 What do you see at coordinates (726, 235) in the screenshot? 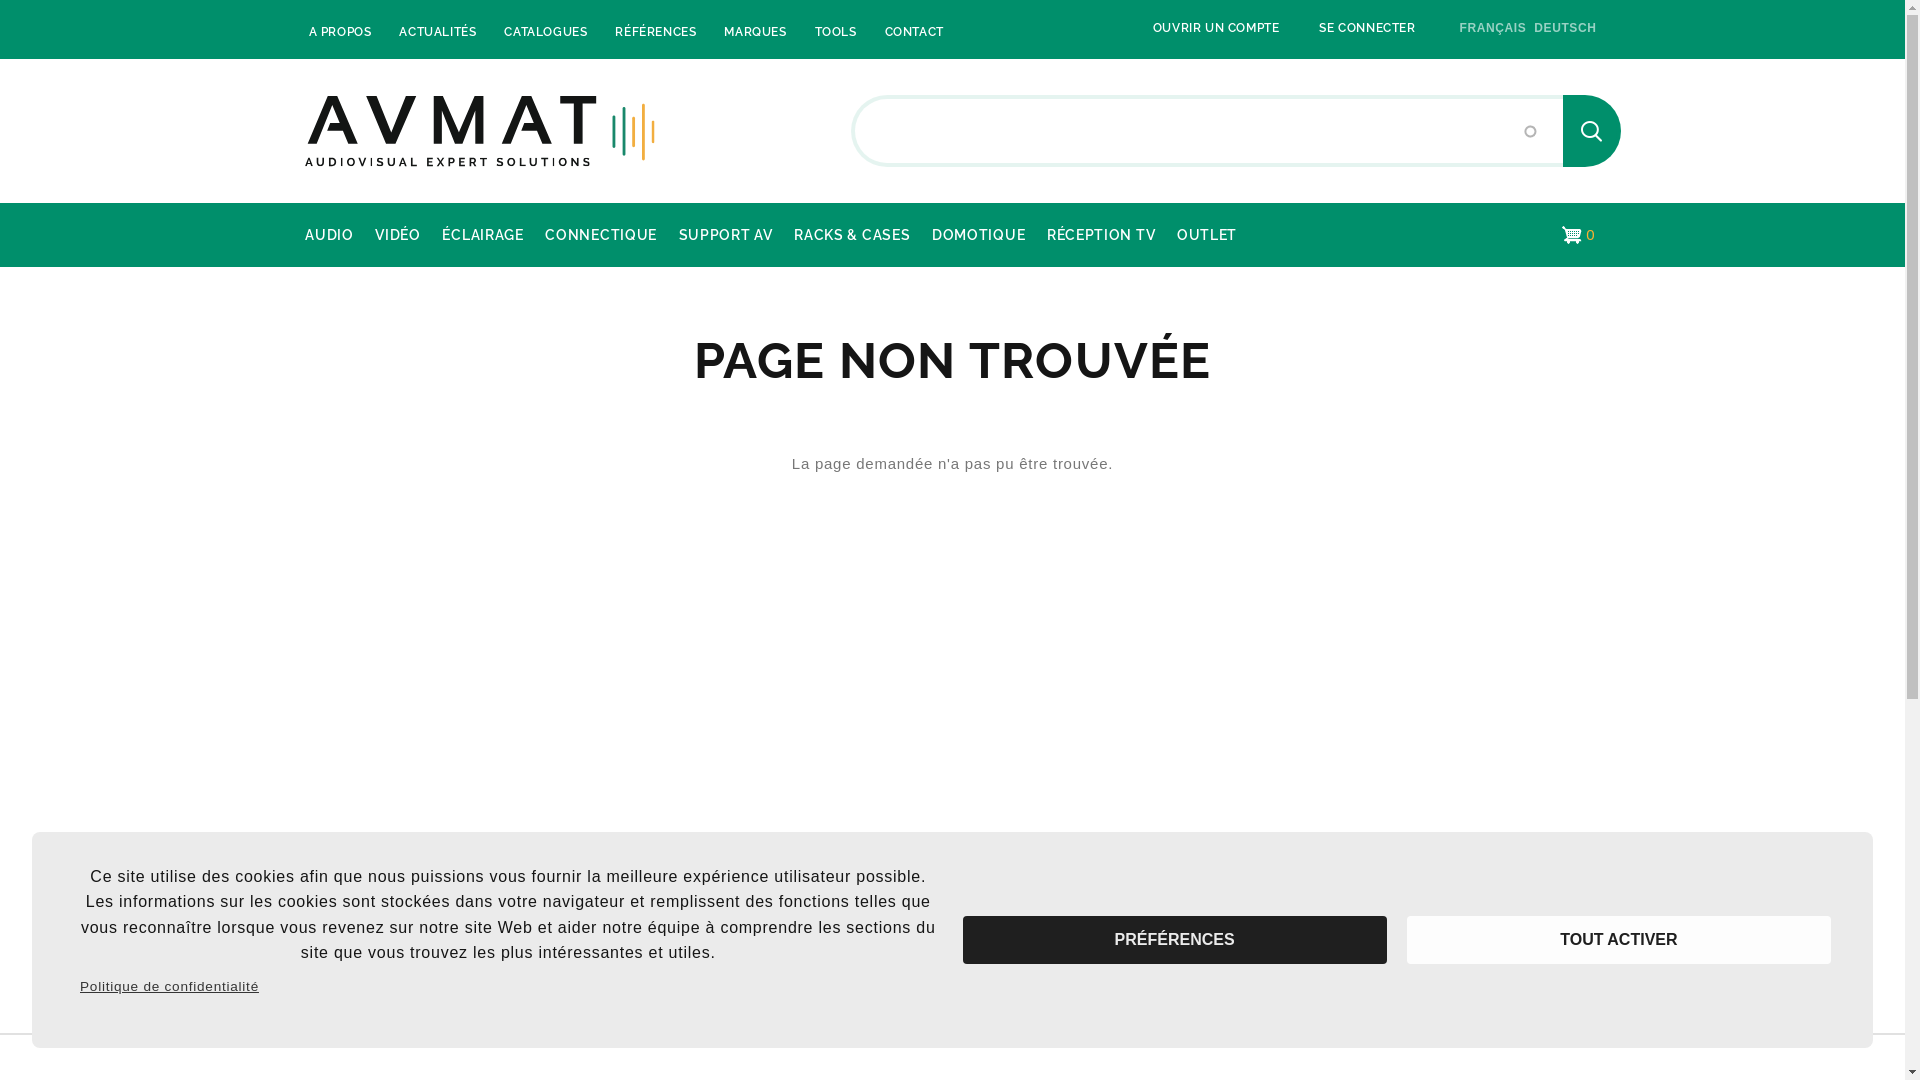
I see `SUPPORT AV` at bounding box center [726, 235].